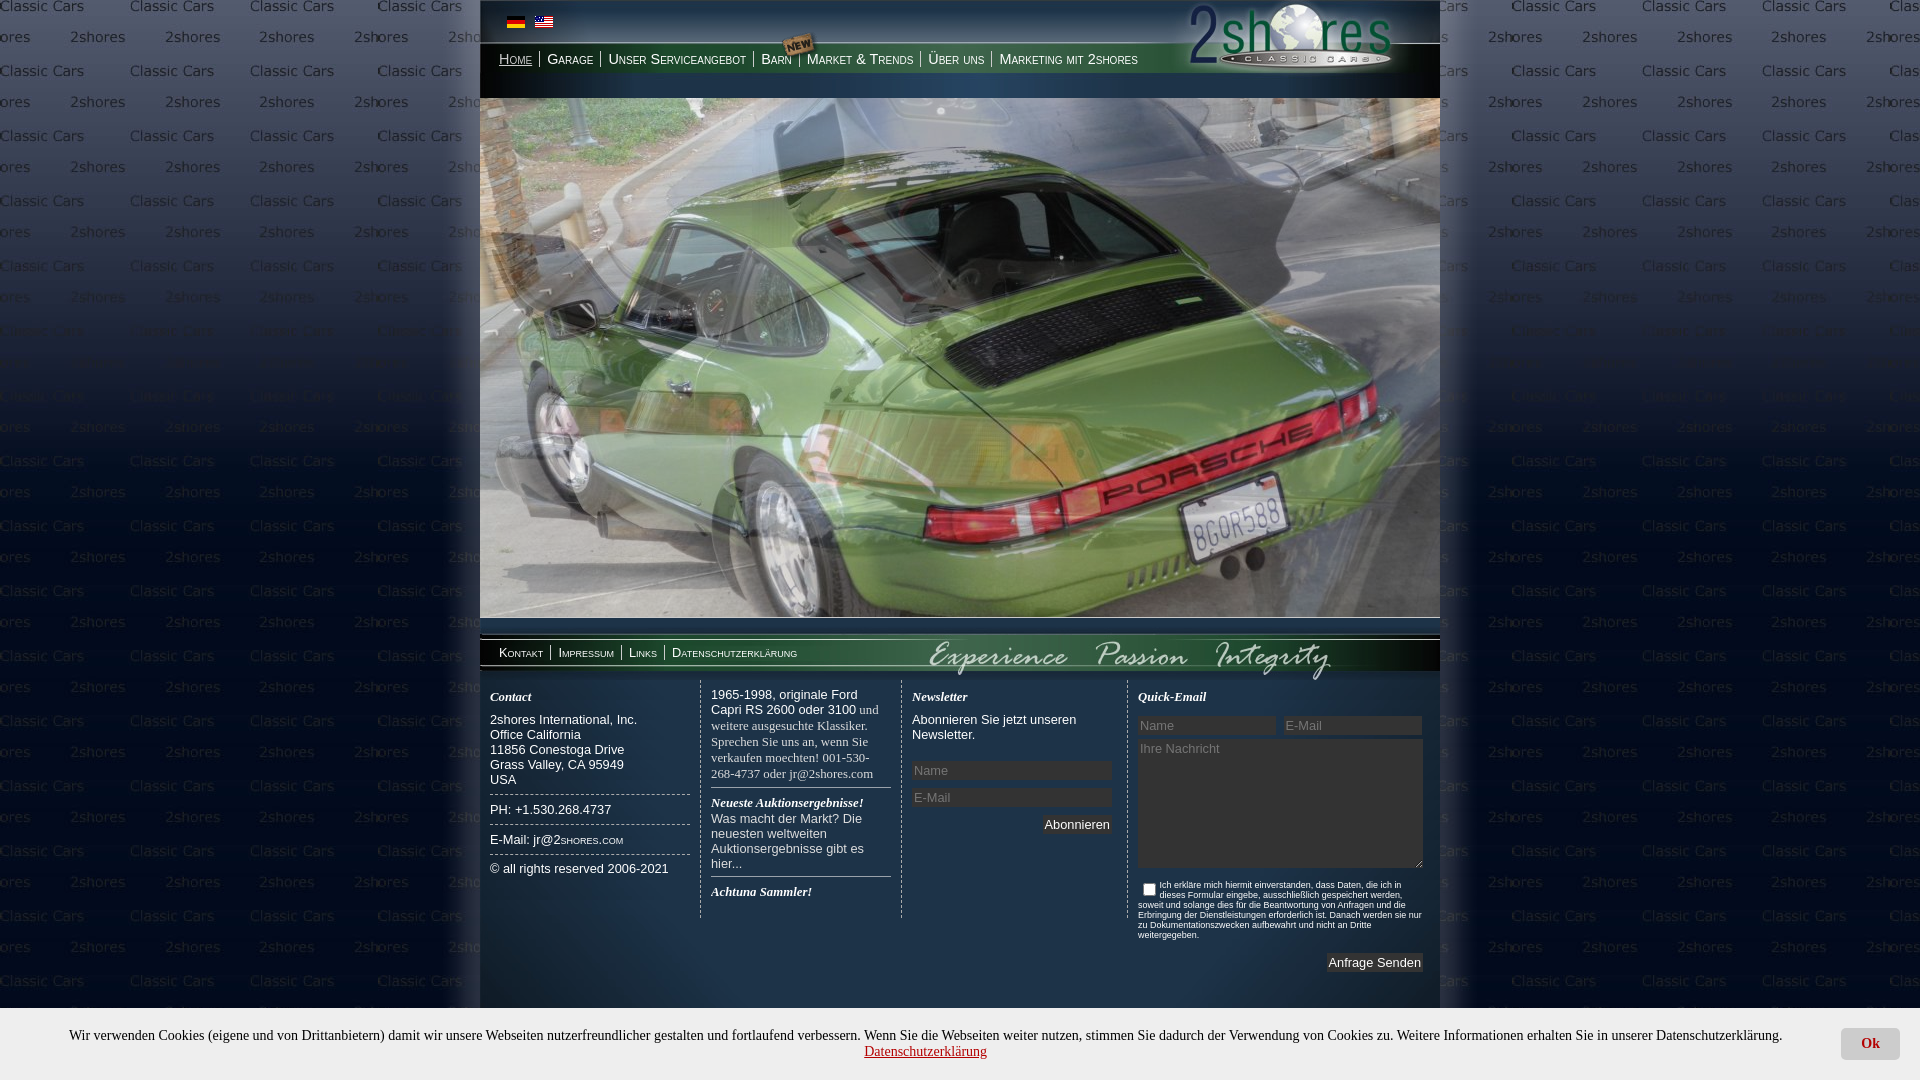 The width and height of the screenshot is (1920, 1080). I want to click on Ok, so click(1870, 1044).